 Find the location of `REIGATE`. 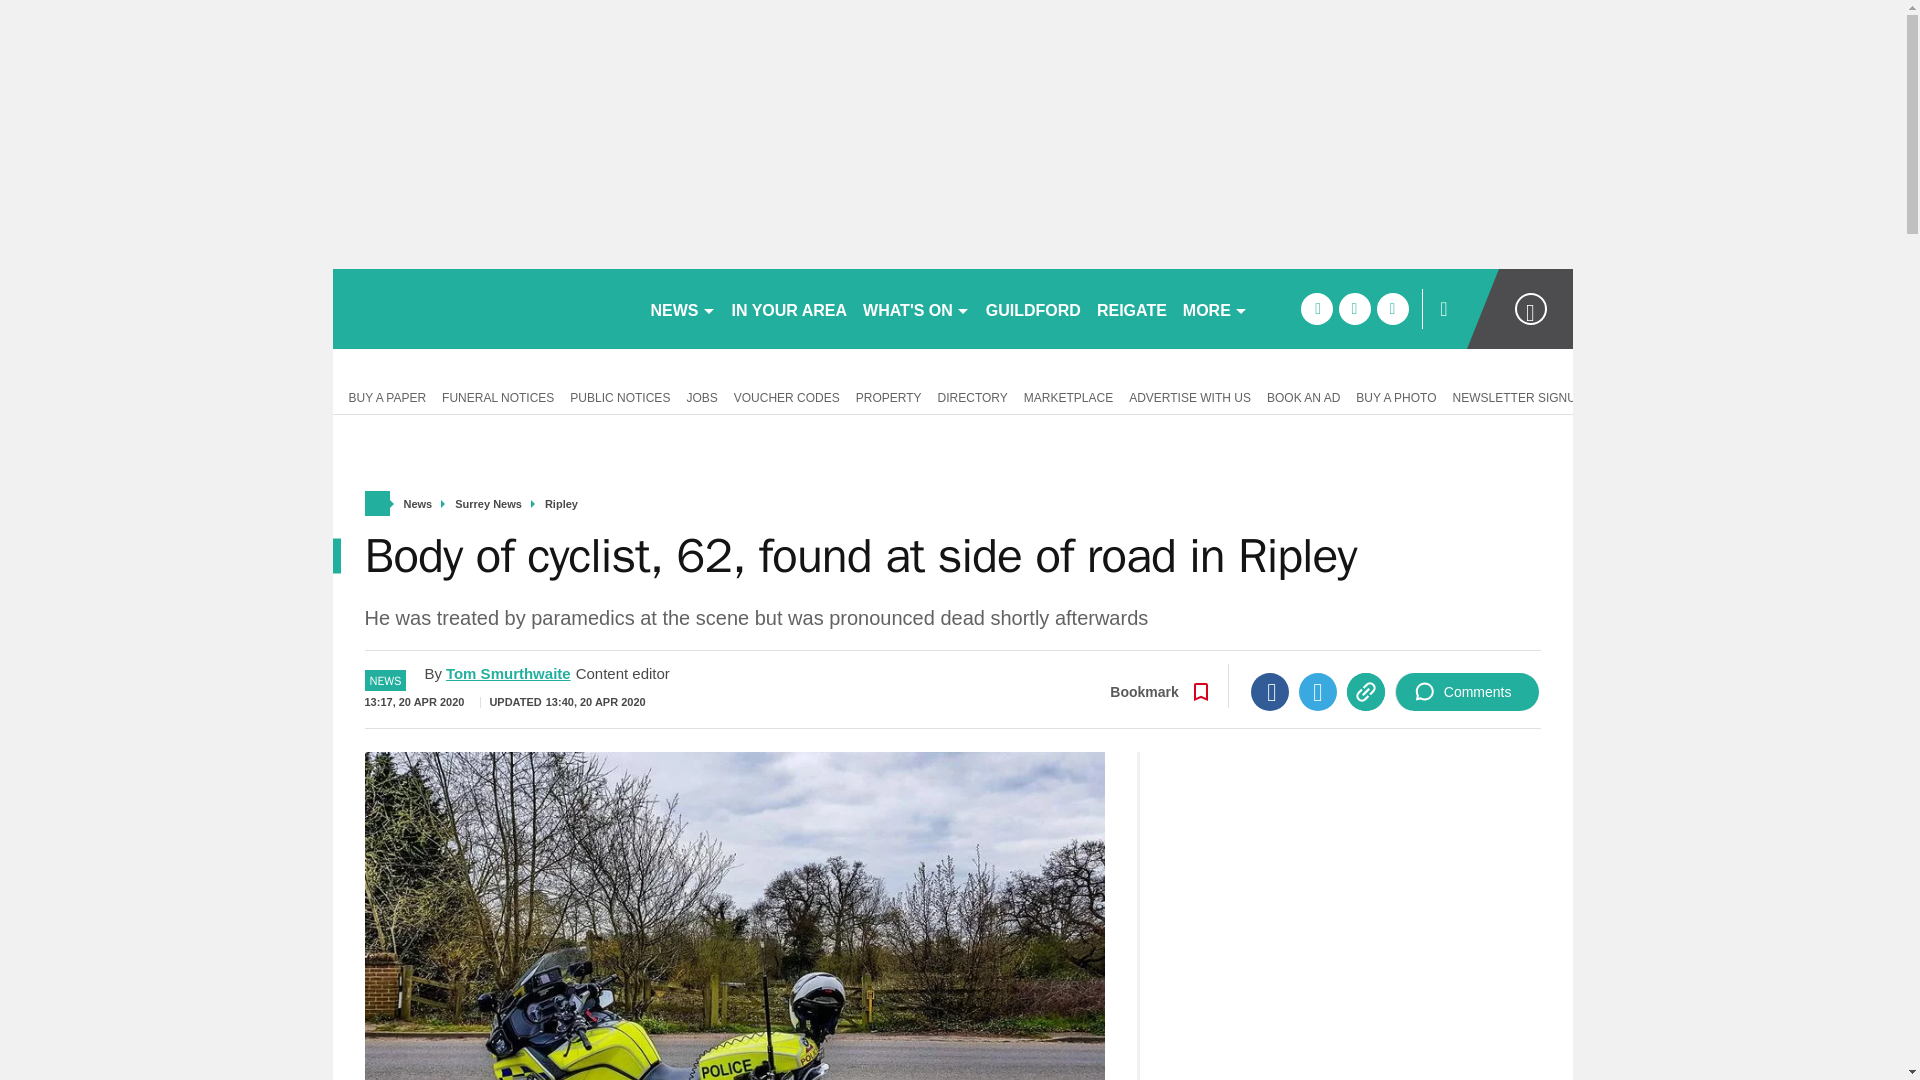

REIGATE is located at coordinates (1132, 308).